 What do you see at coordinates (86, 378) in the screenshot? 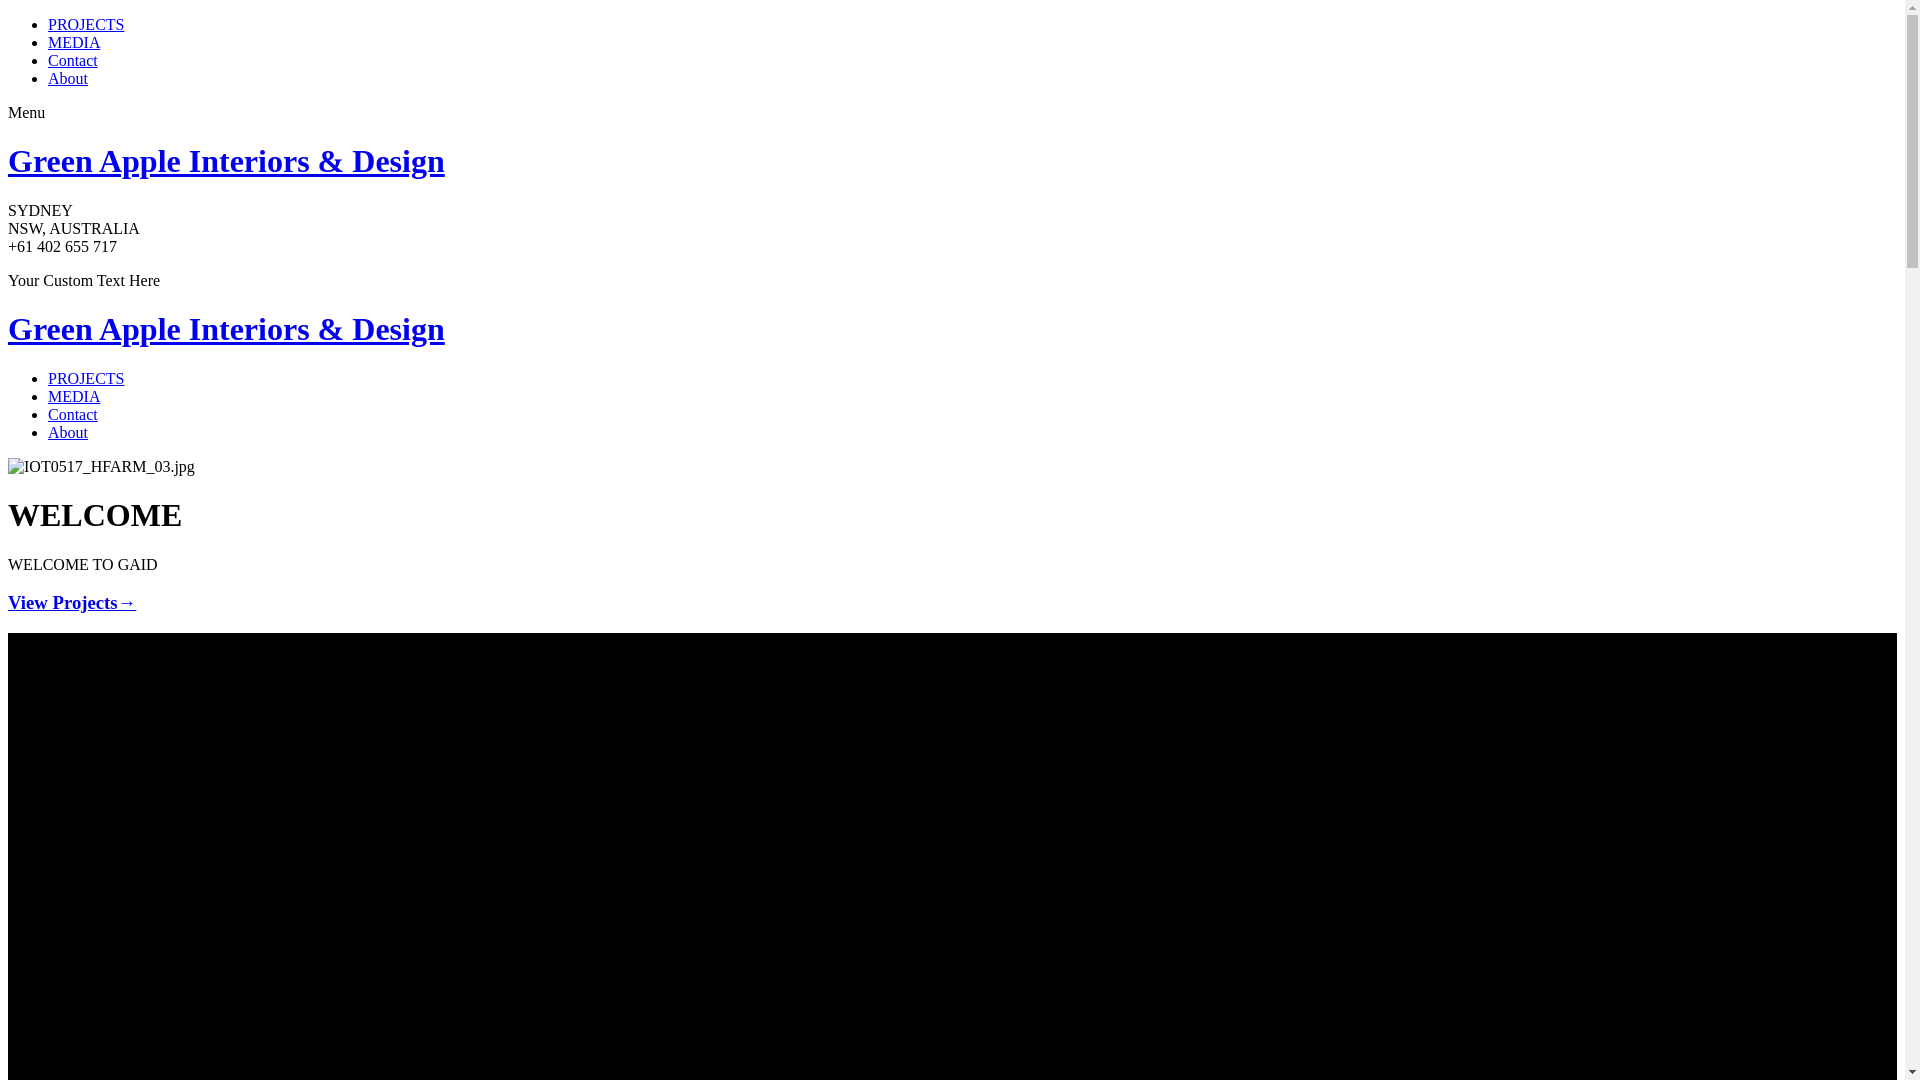
I see `PROJECTS` at bounding box center [86, 378].